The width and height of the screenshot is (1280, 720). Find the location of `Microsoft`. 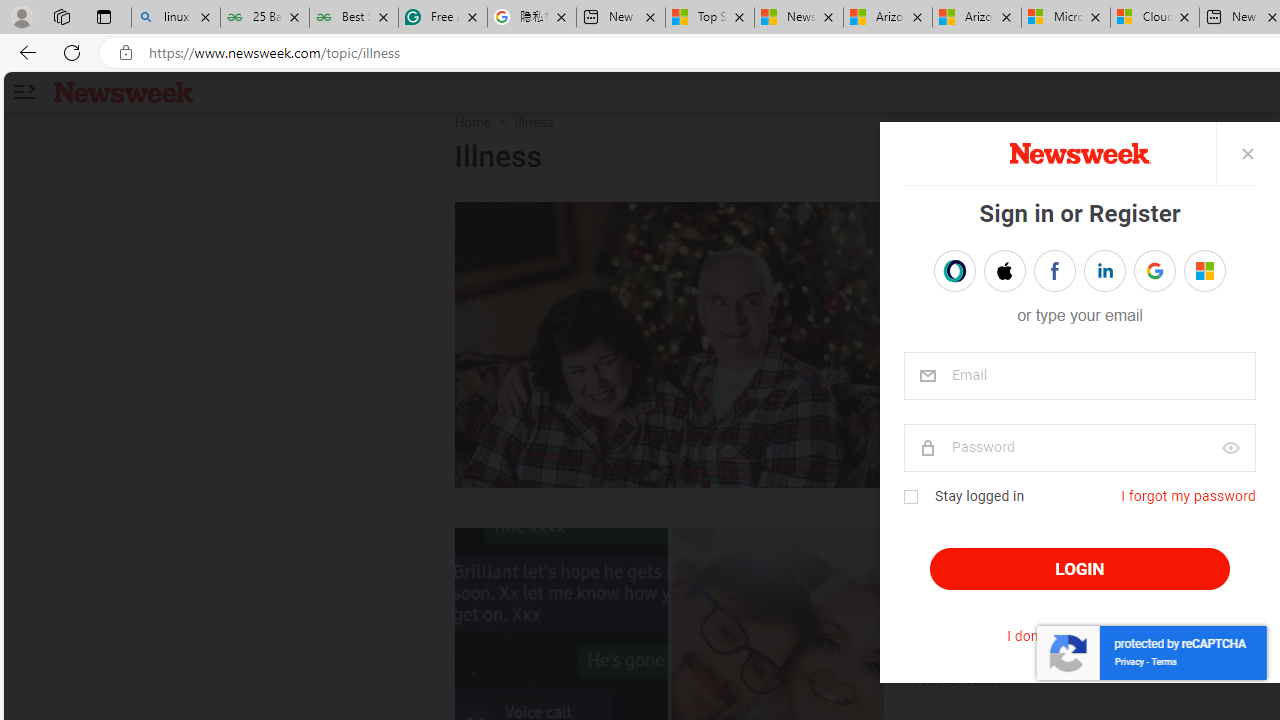

Microsoft is located at coordinates (1204, 270).